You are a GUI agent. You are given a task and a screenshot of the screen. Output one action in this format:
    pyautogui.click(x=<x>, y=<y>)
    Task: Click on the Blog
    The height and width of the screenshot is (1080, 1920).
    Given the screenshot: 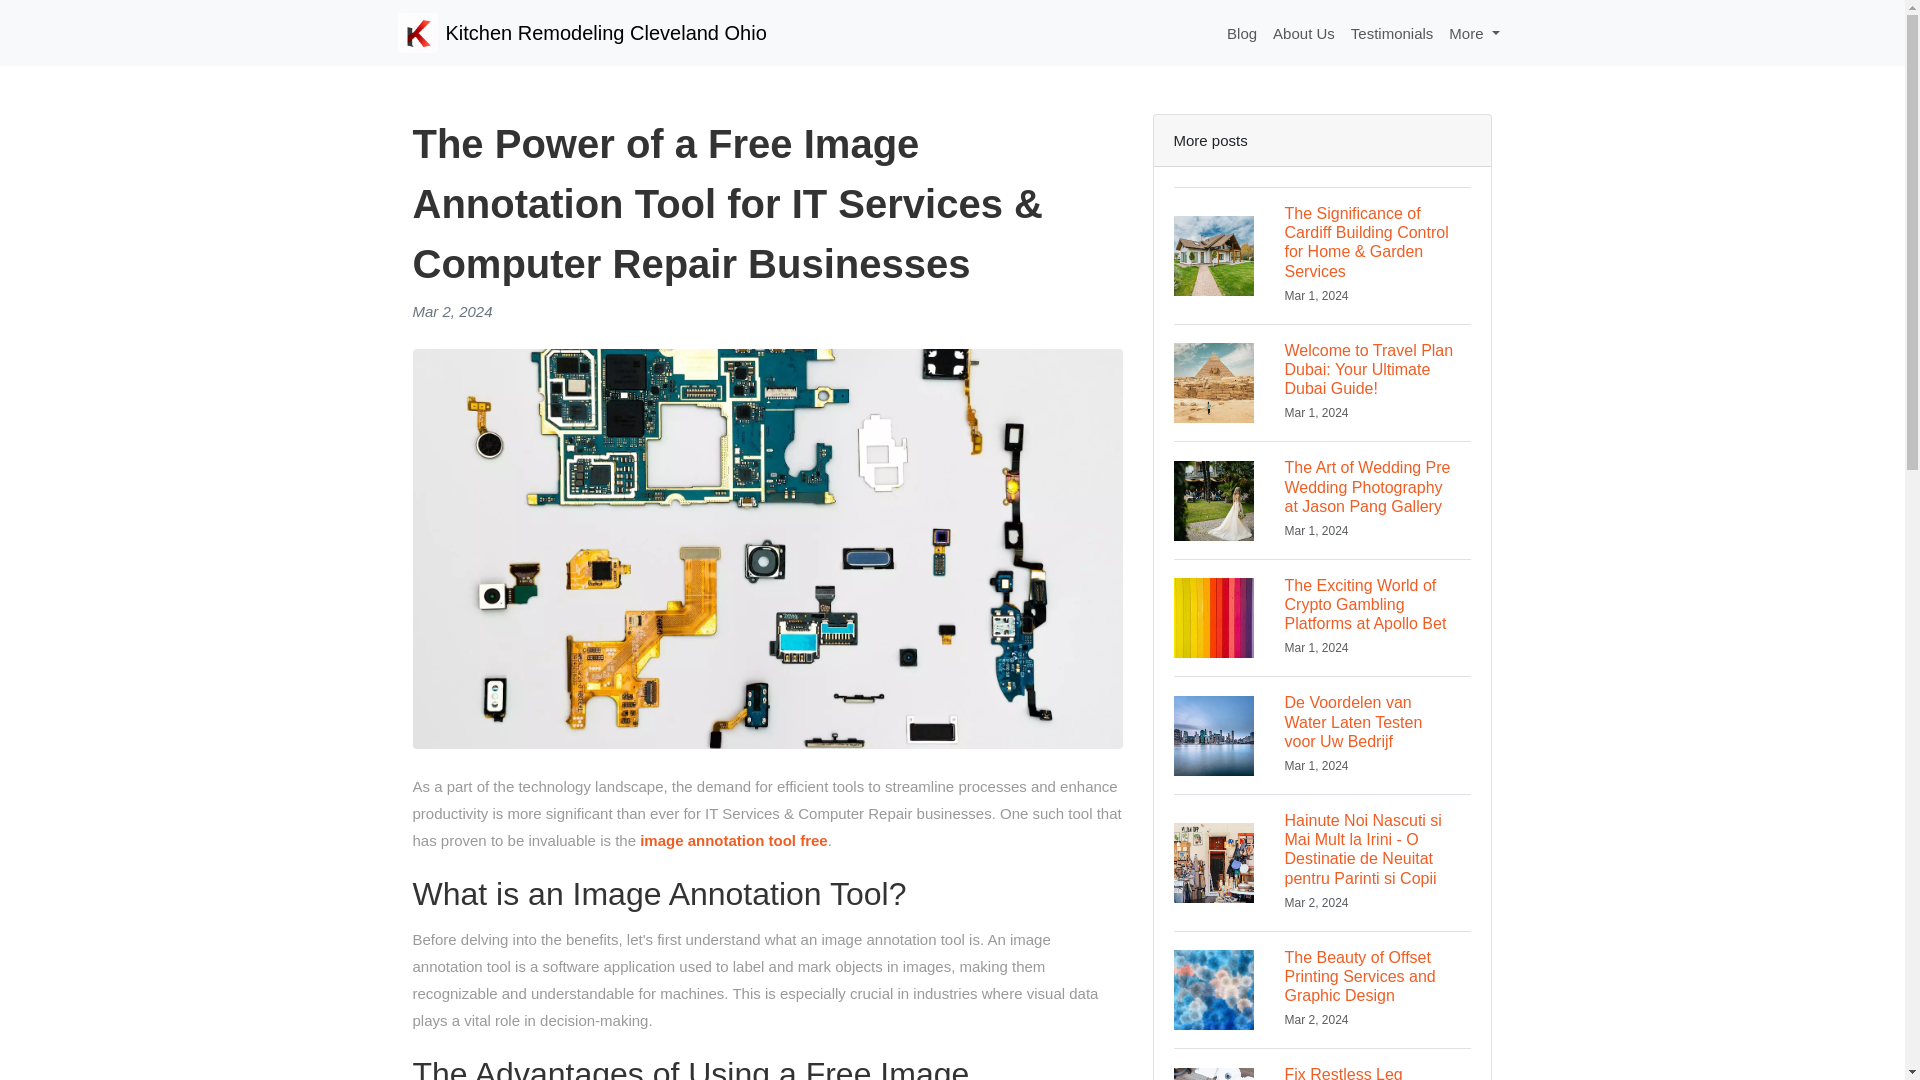 What is the action you would take?
    pyautogui.click(x=1242, y=33)
    